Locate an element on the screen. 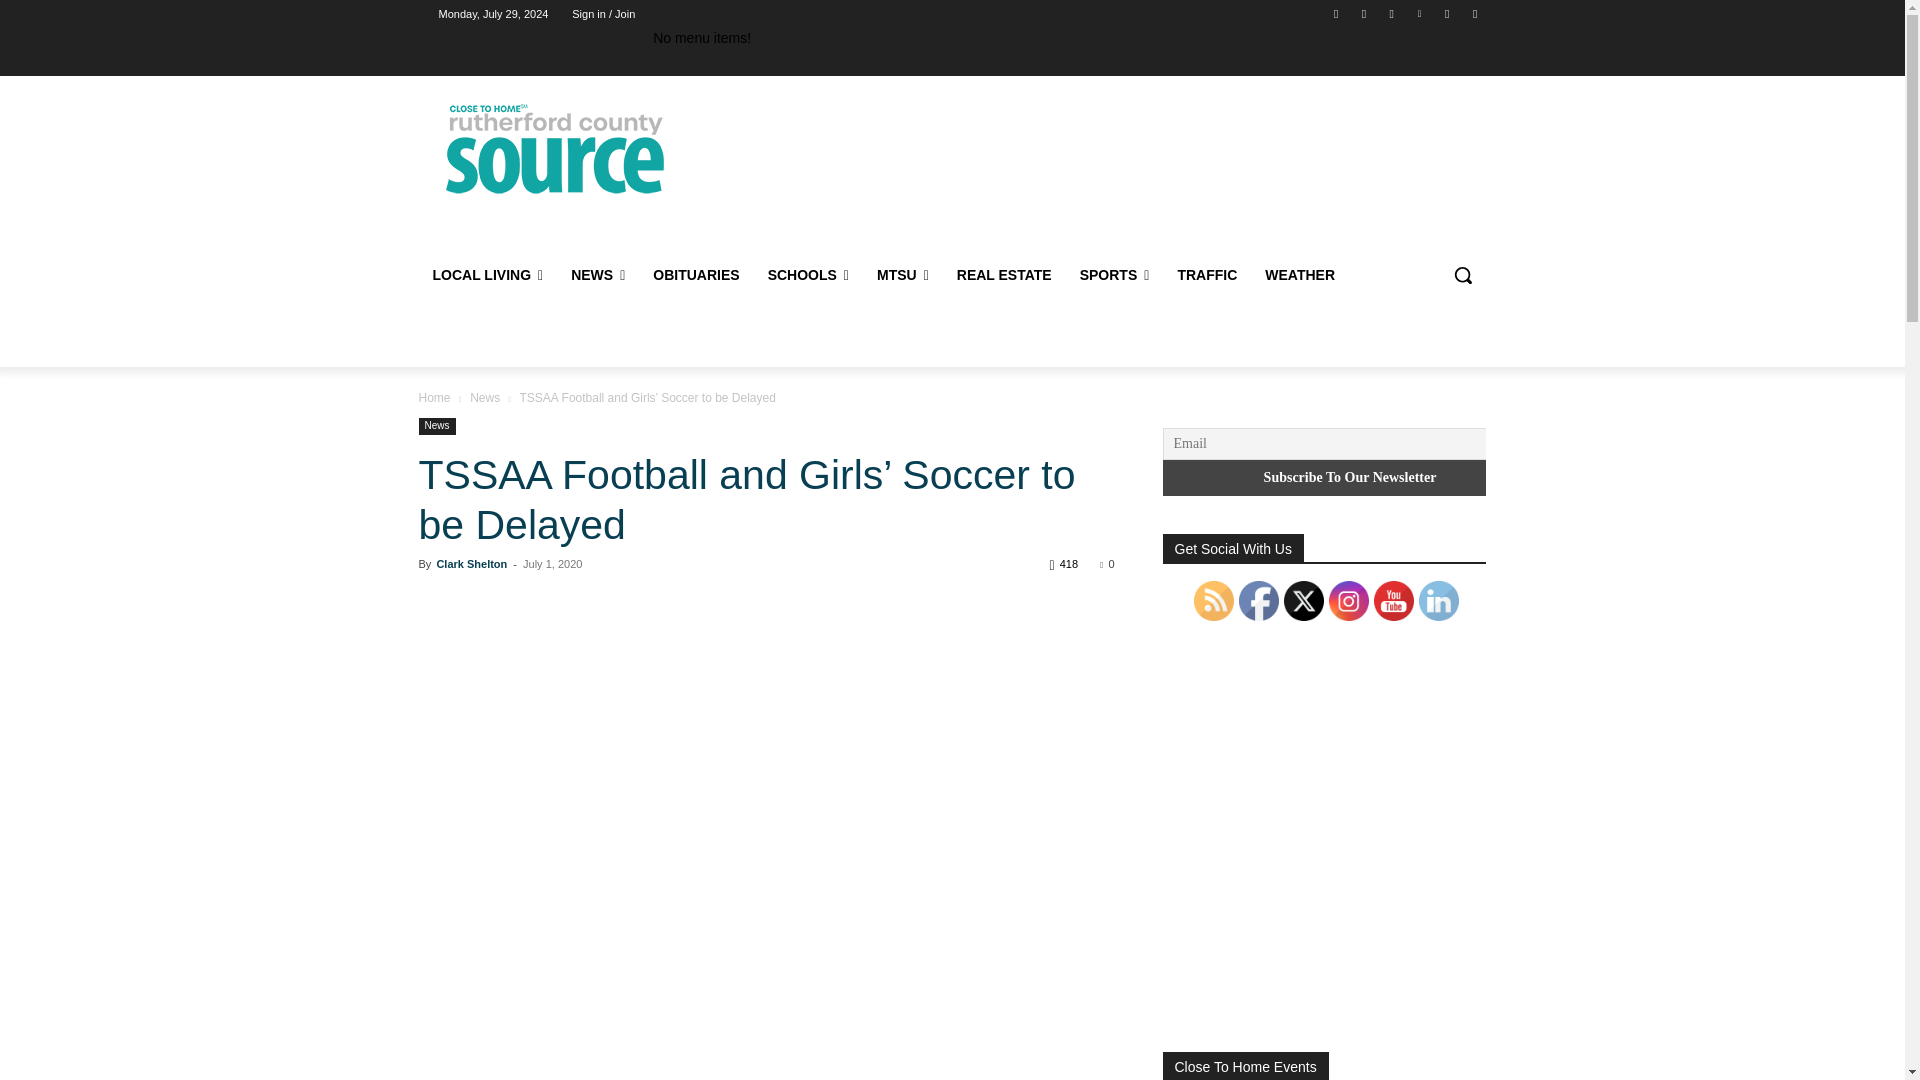  Youtube is located at coordinates (1474, 13).